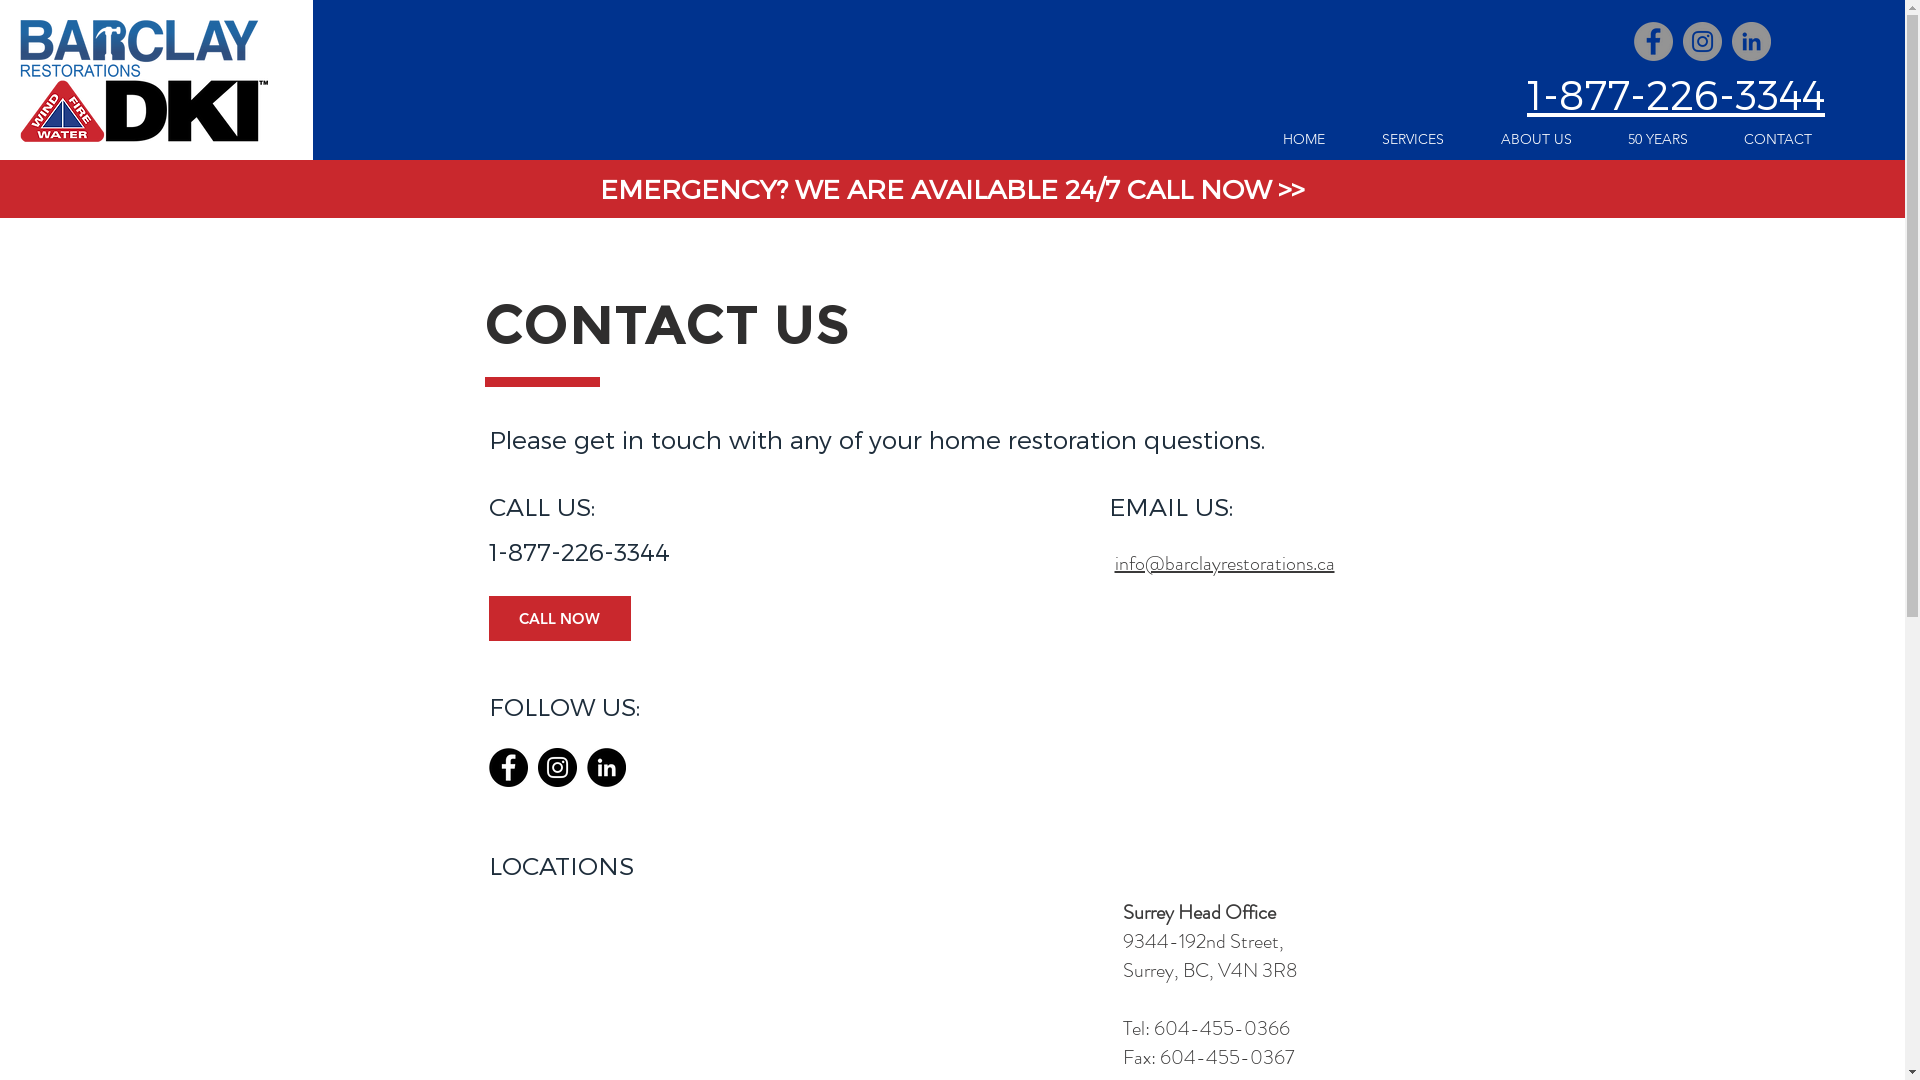  Describe the element at coordinates (1658, 140) in the screenshot. I see `50 YEARS` at that location.